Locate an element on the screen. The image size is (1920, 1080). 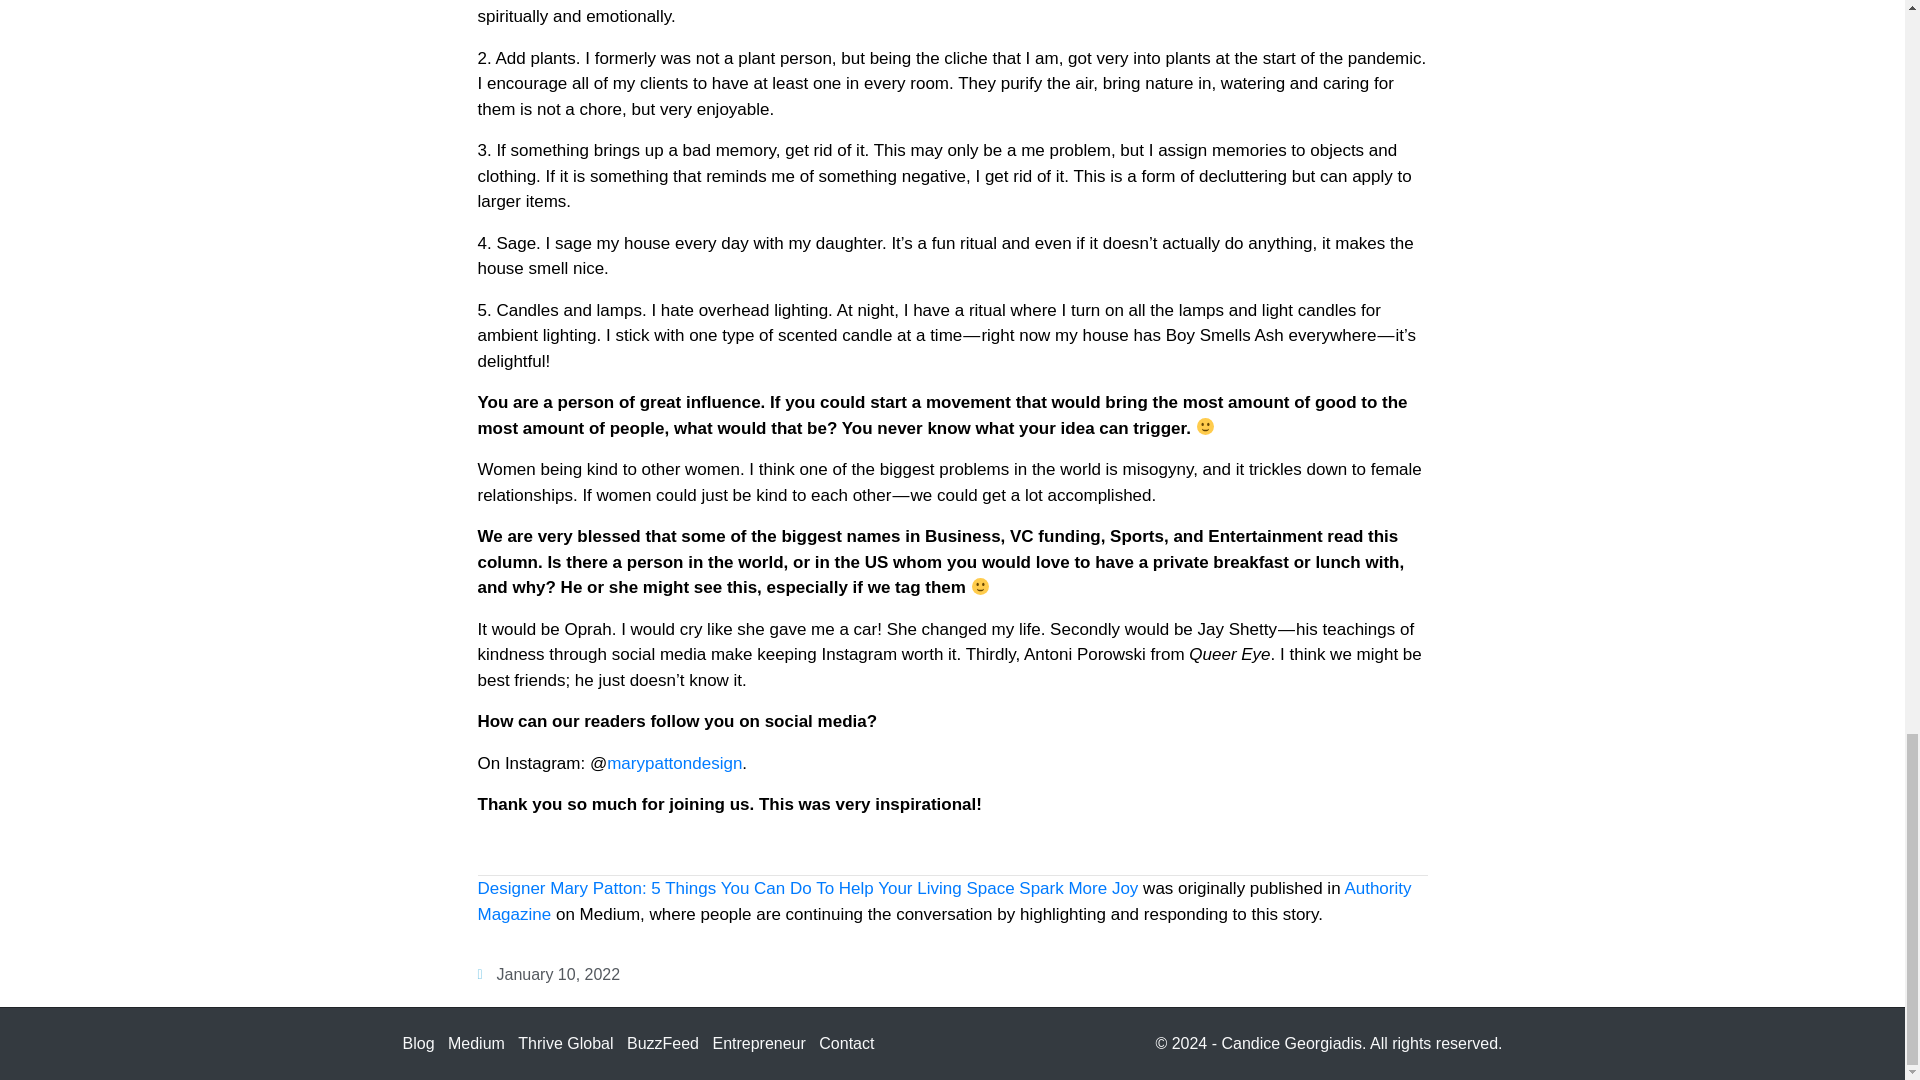
Contact is located at coordinates (846, 1042).